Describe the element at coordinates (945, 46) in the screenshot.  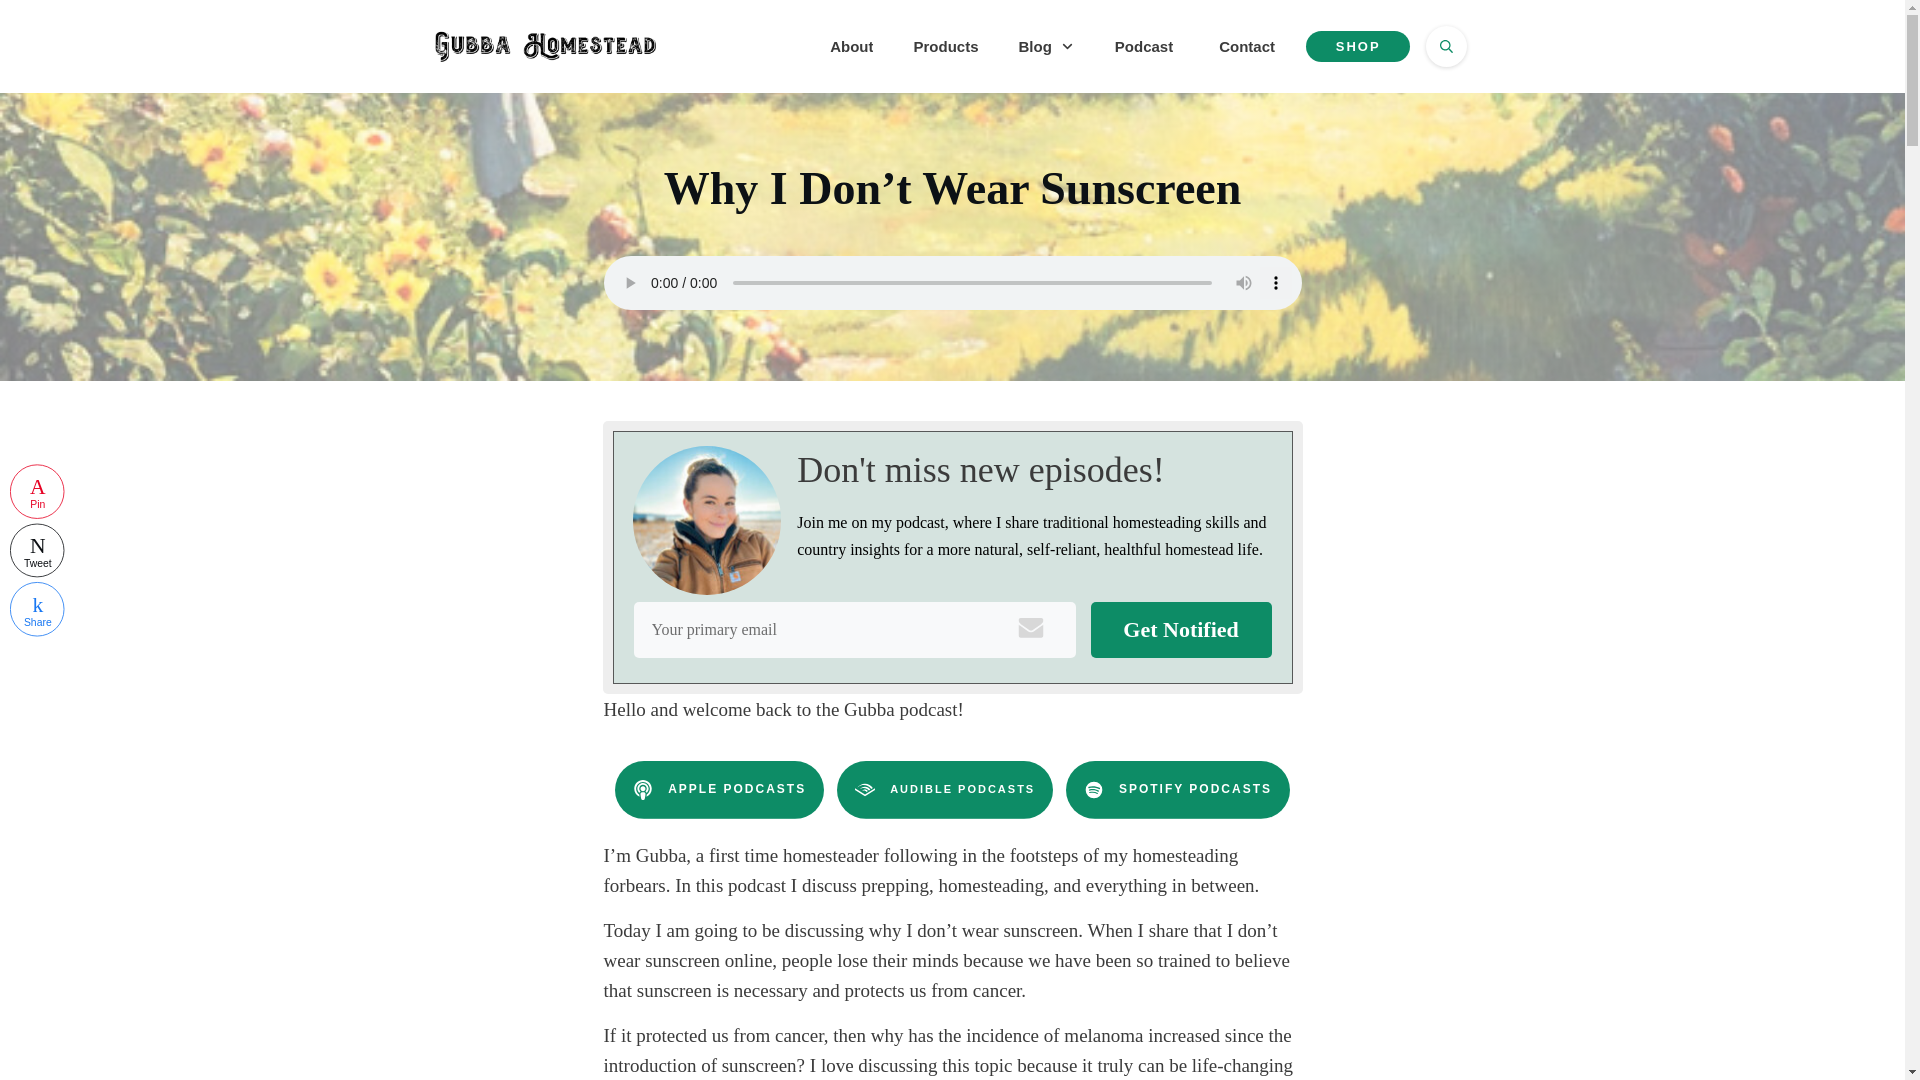
I see `Products` at that location.